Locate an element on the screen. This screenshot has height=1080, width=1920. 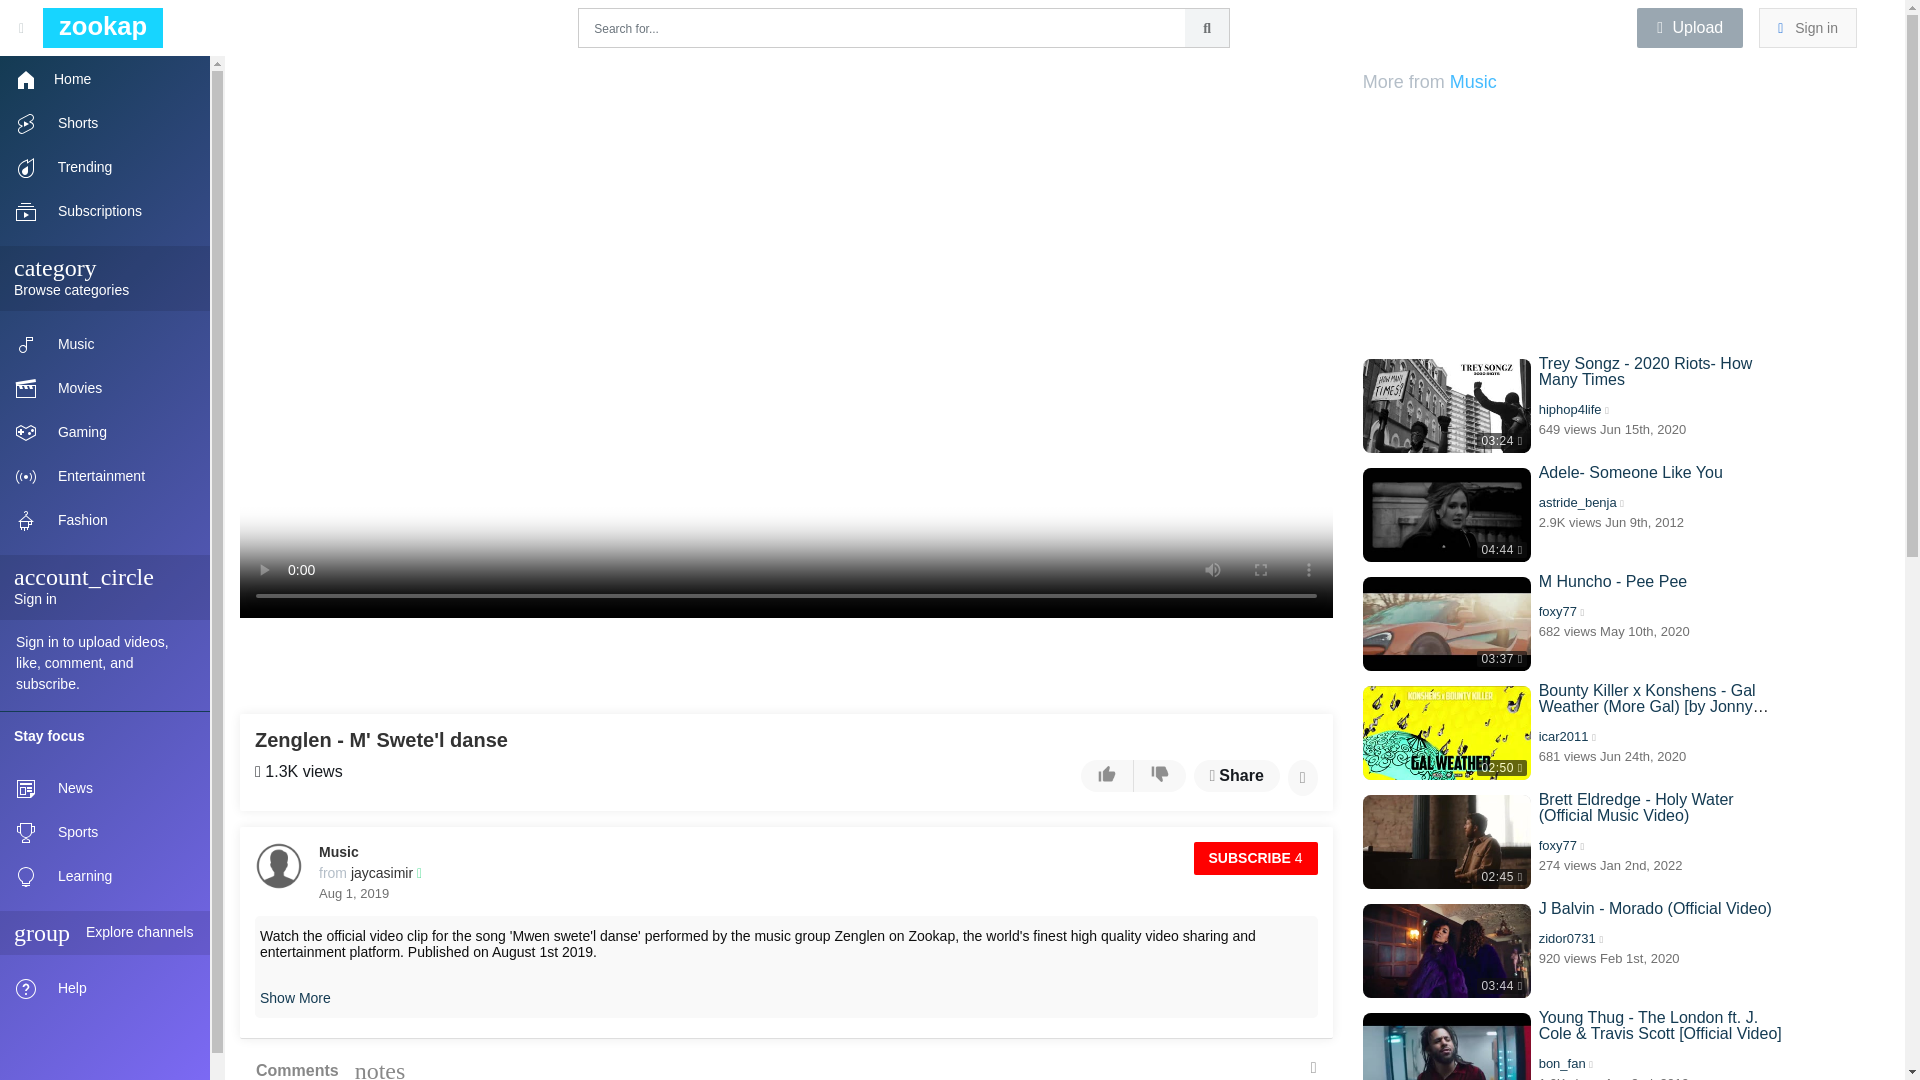
from jaycasimir is located at coordinates (370, 873).